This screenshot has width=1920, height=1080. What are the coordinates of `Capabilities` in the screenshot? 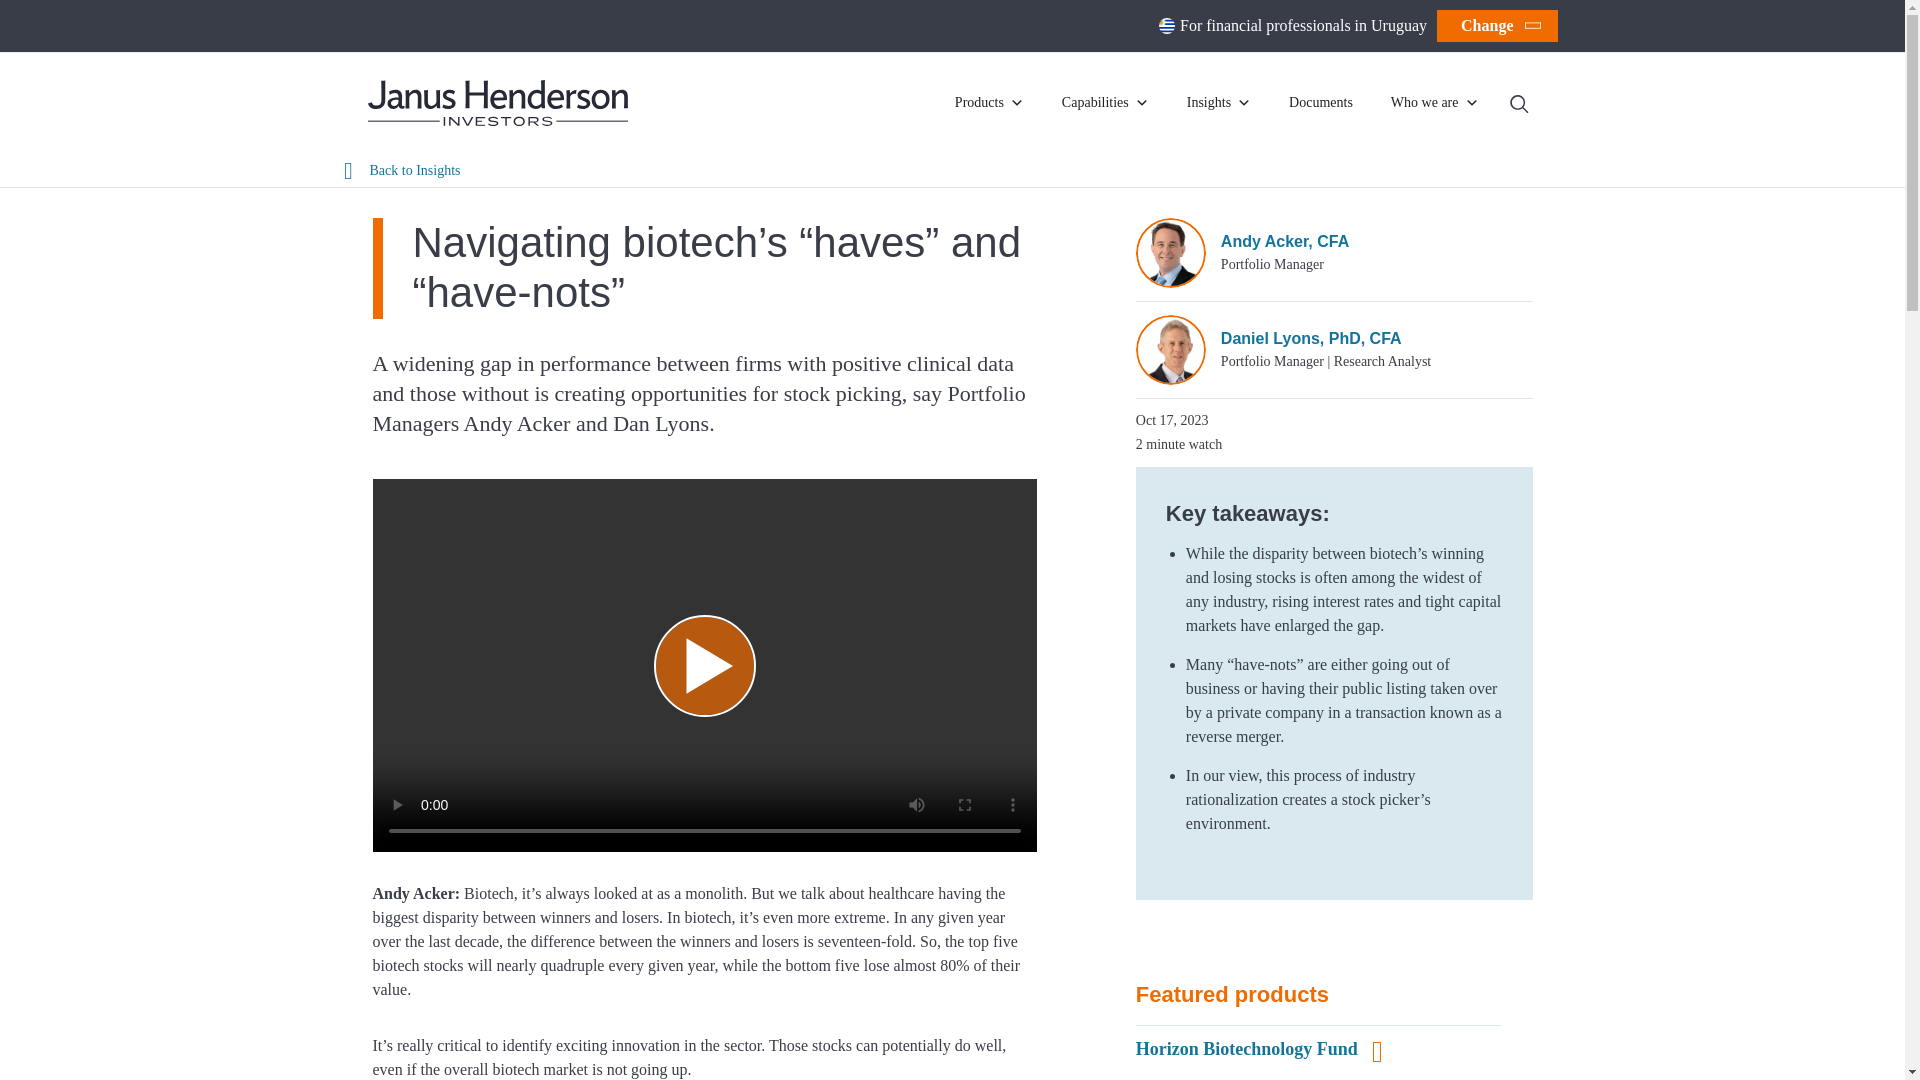 It's located at (1108, 102).